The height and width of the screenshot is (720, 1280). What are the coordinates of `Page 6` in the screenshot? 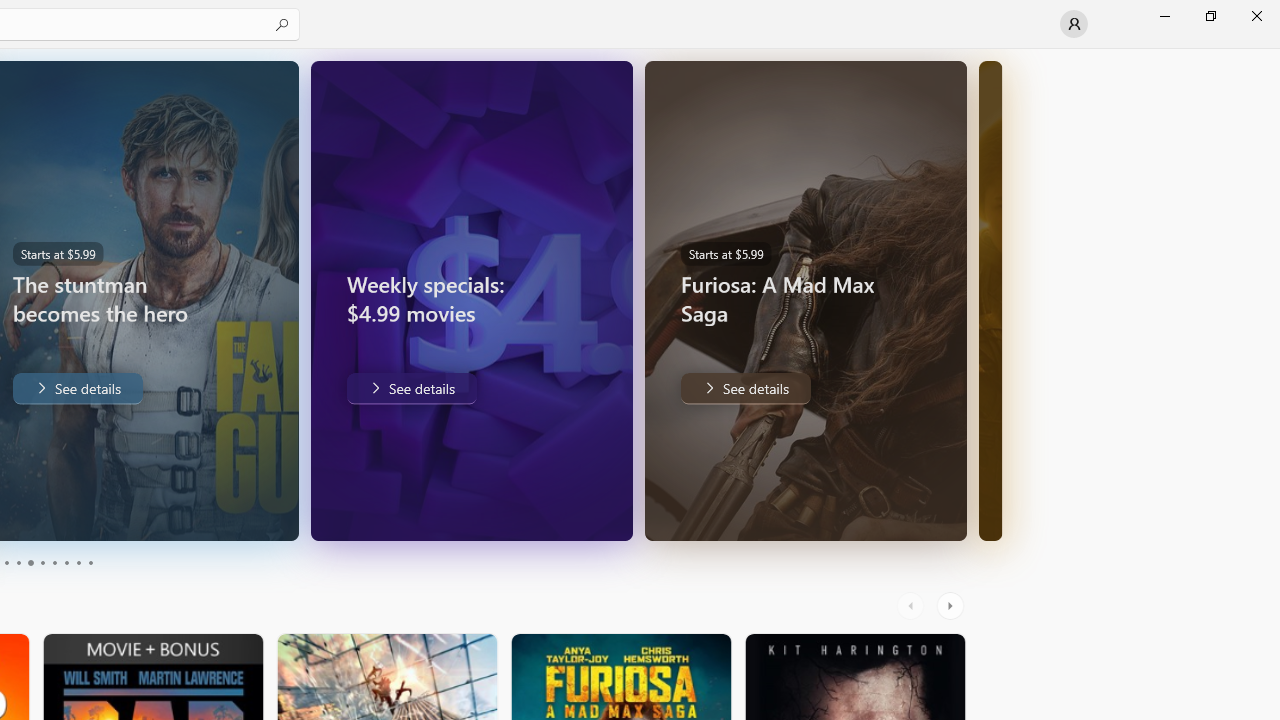 It's located at (42, 562).